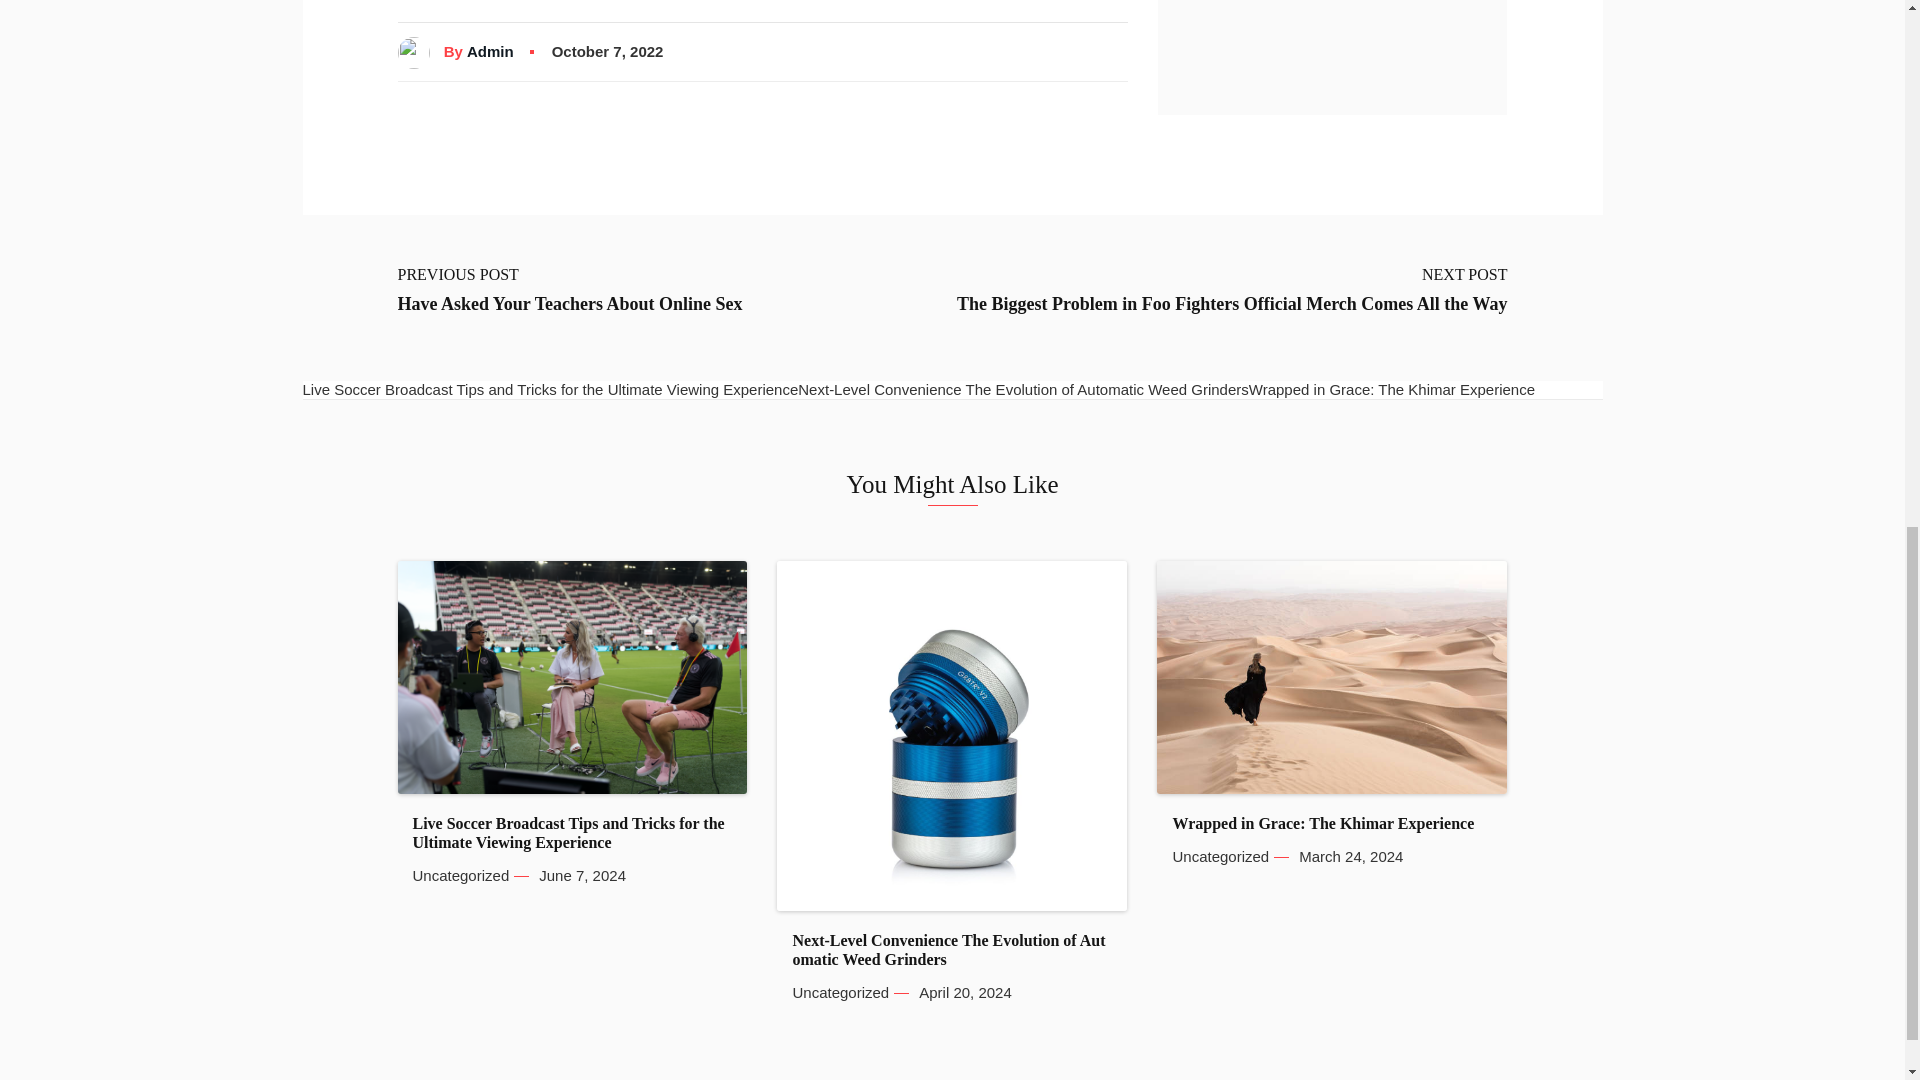  I want to click on Have Asked Your Teachers About Online Sex, so click(570, 304).